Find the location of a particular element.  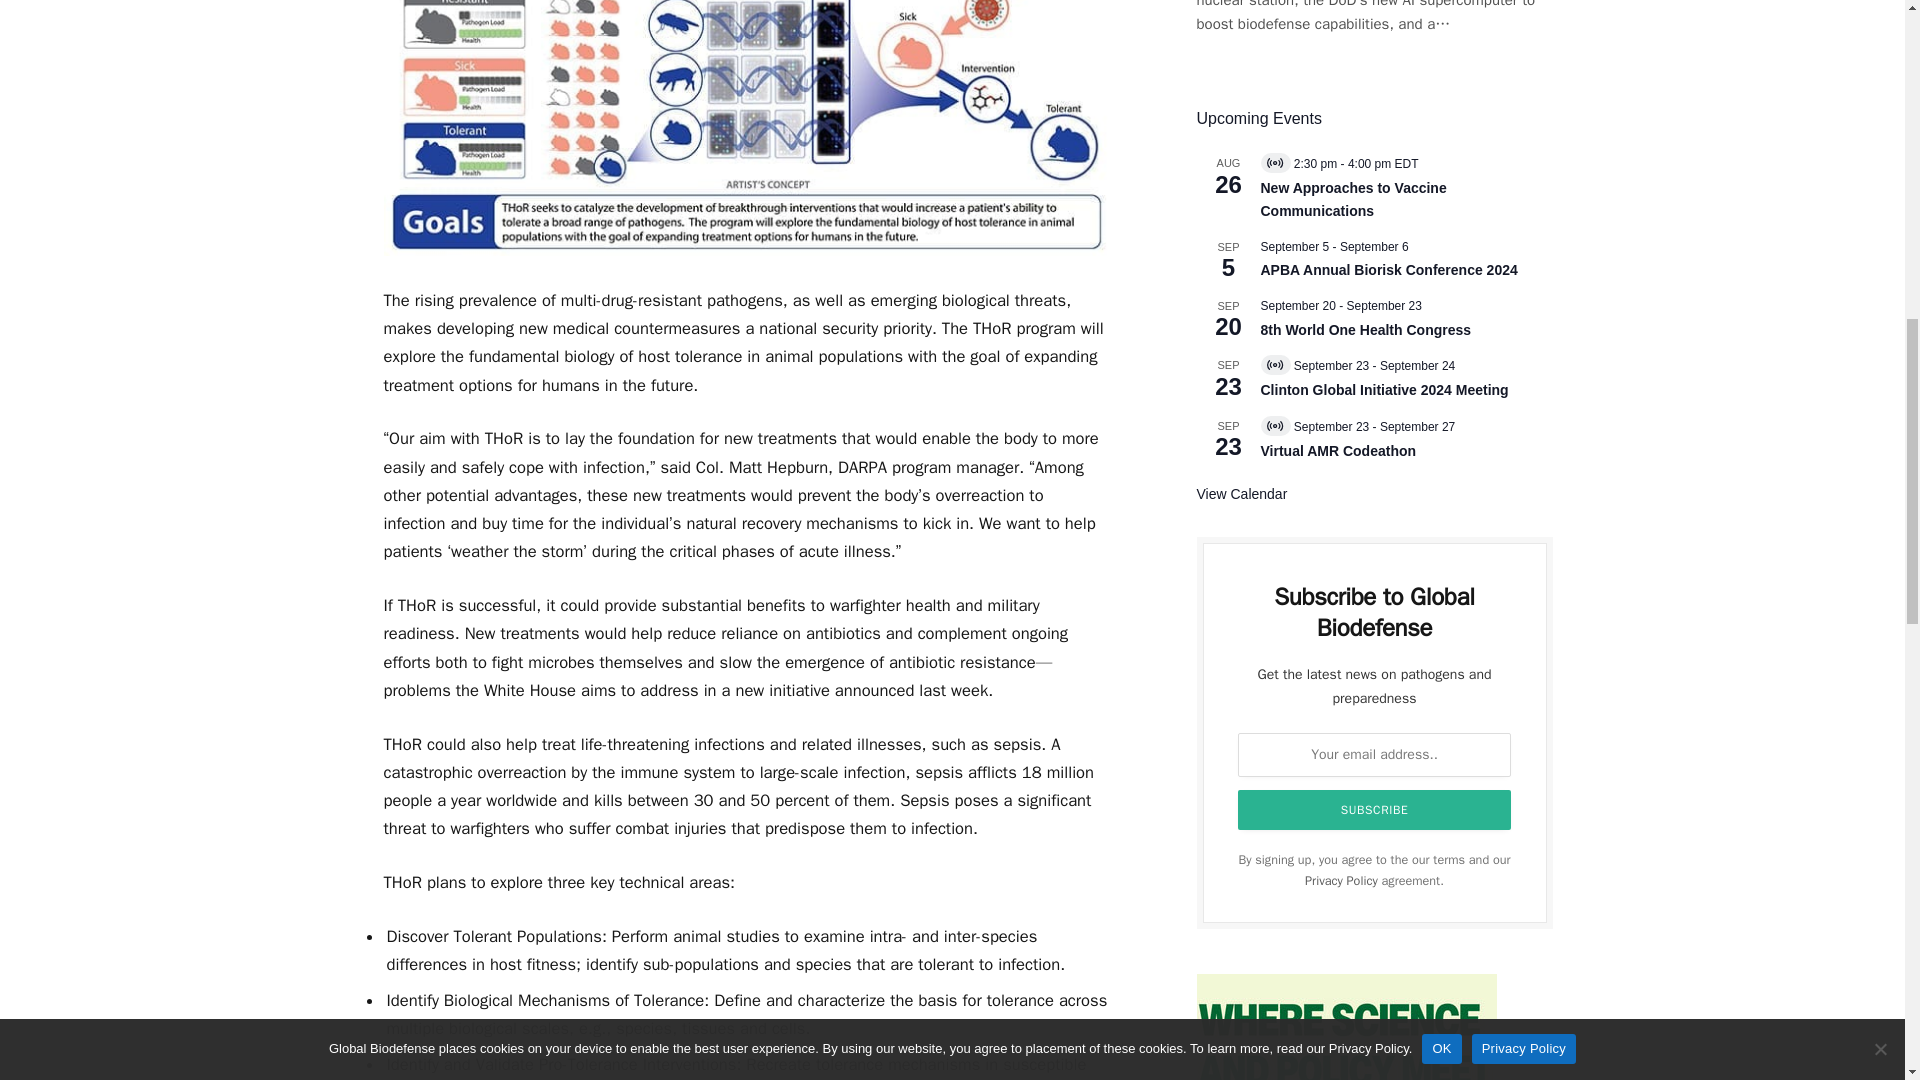

Subscribe is located at coordinates (1375, 810).